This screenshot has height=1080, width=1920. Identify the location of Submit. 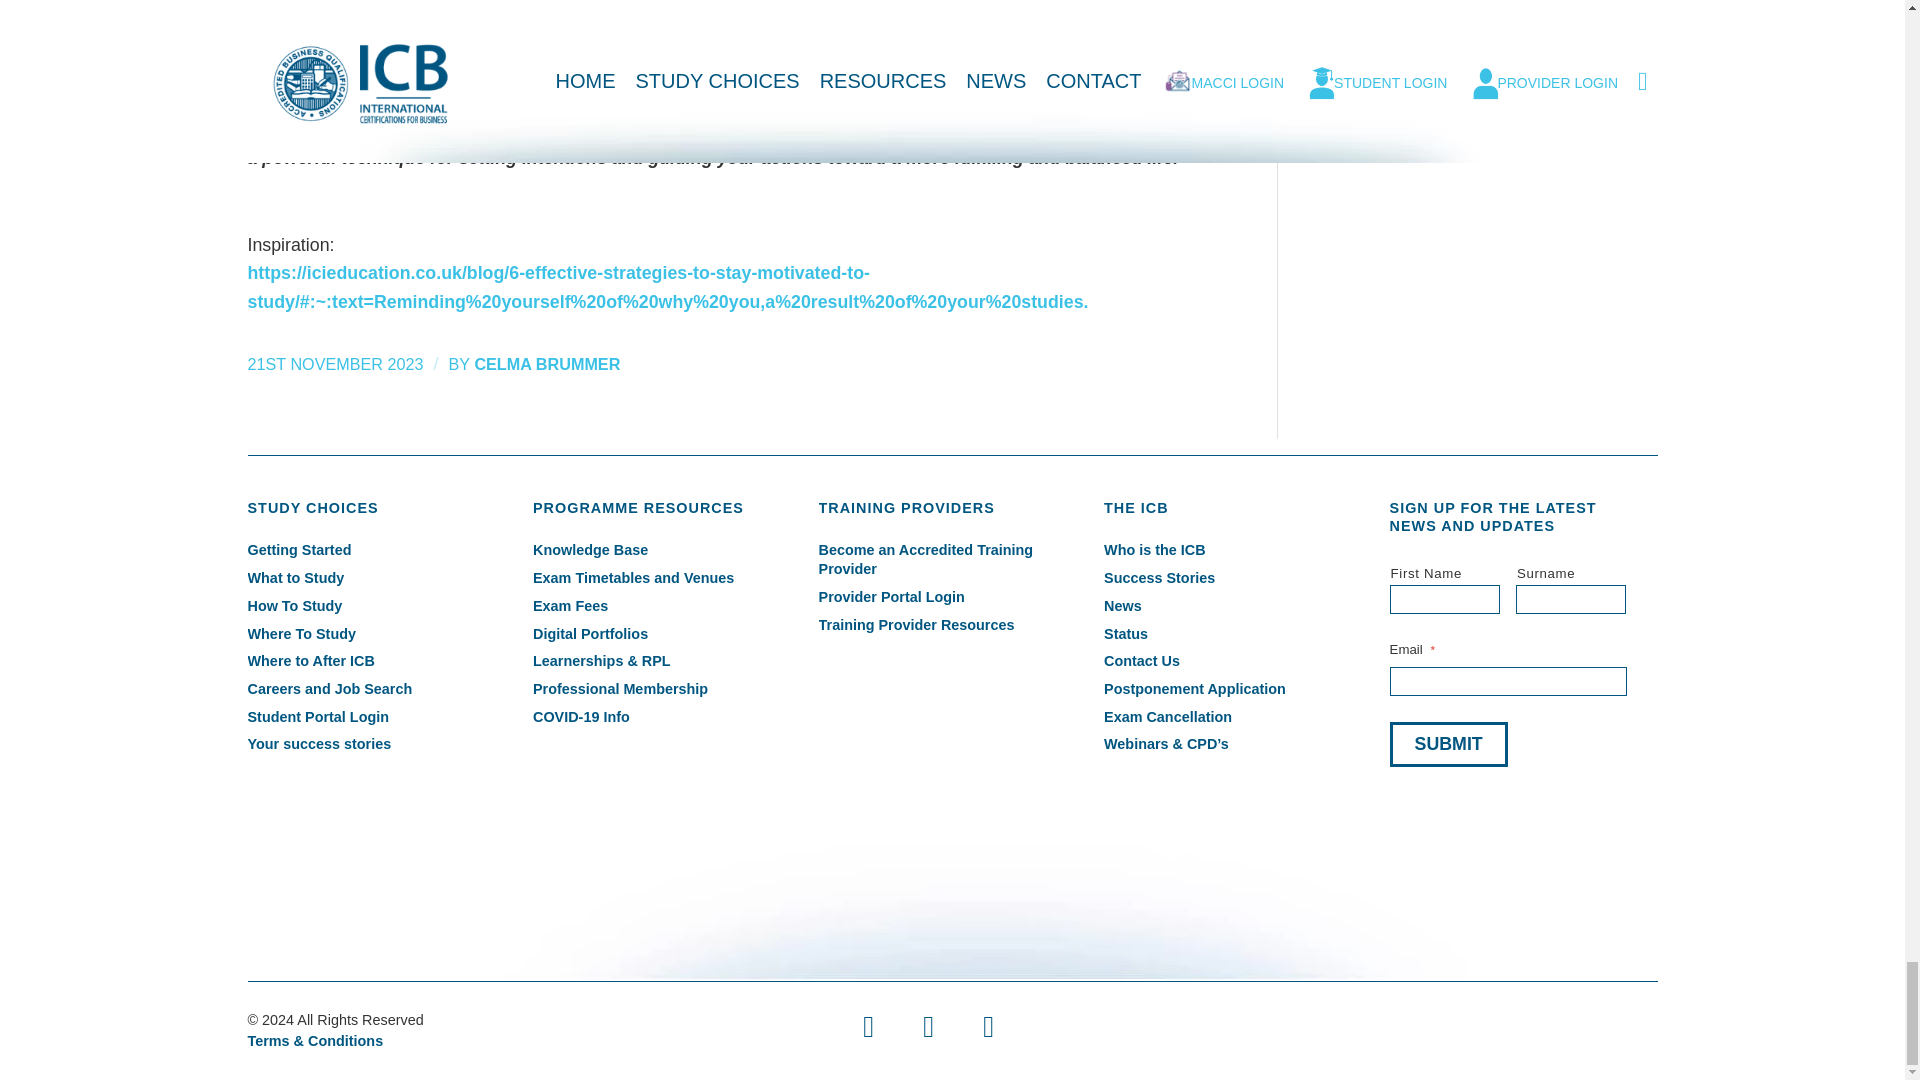
(1448, 744).